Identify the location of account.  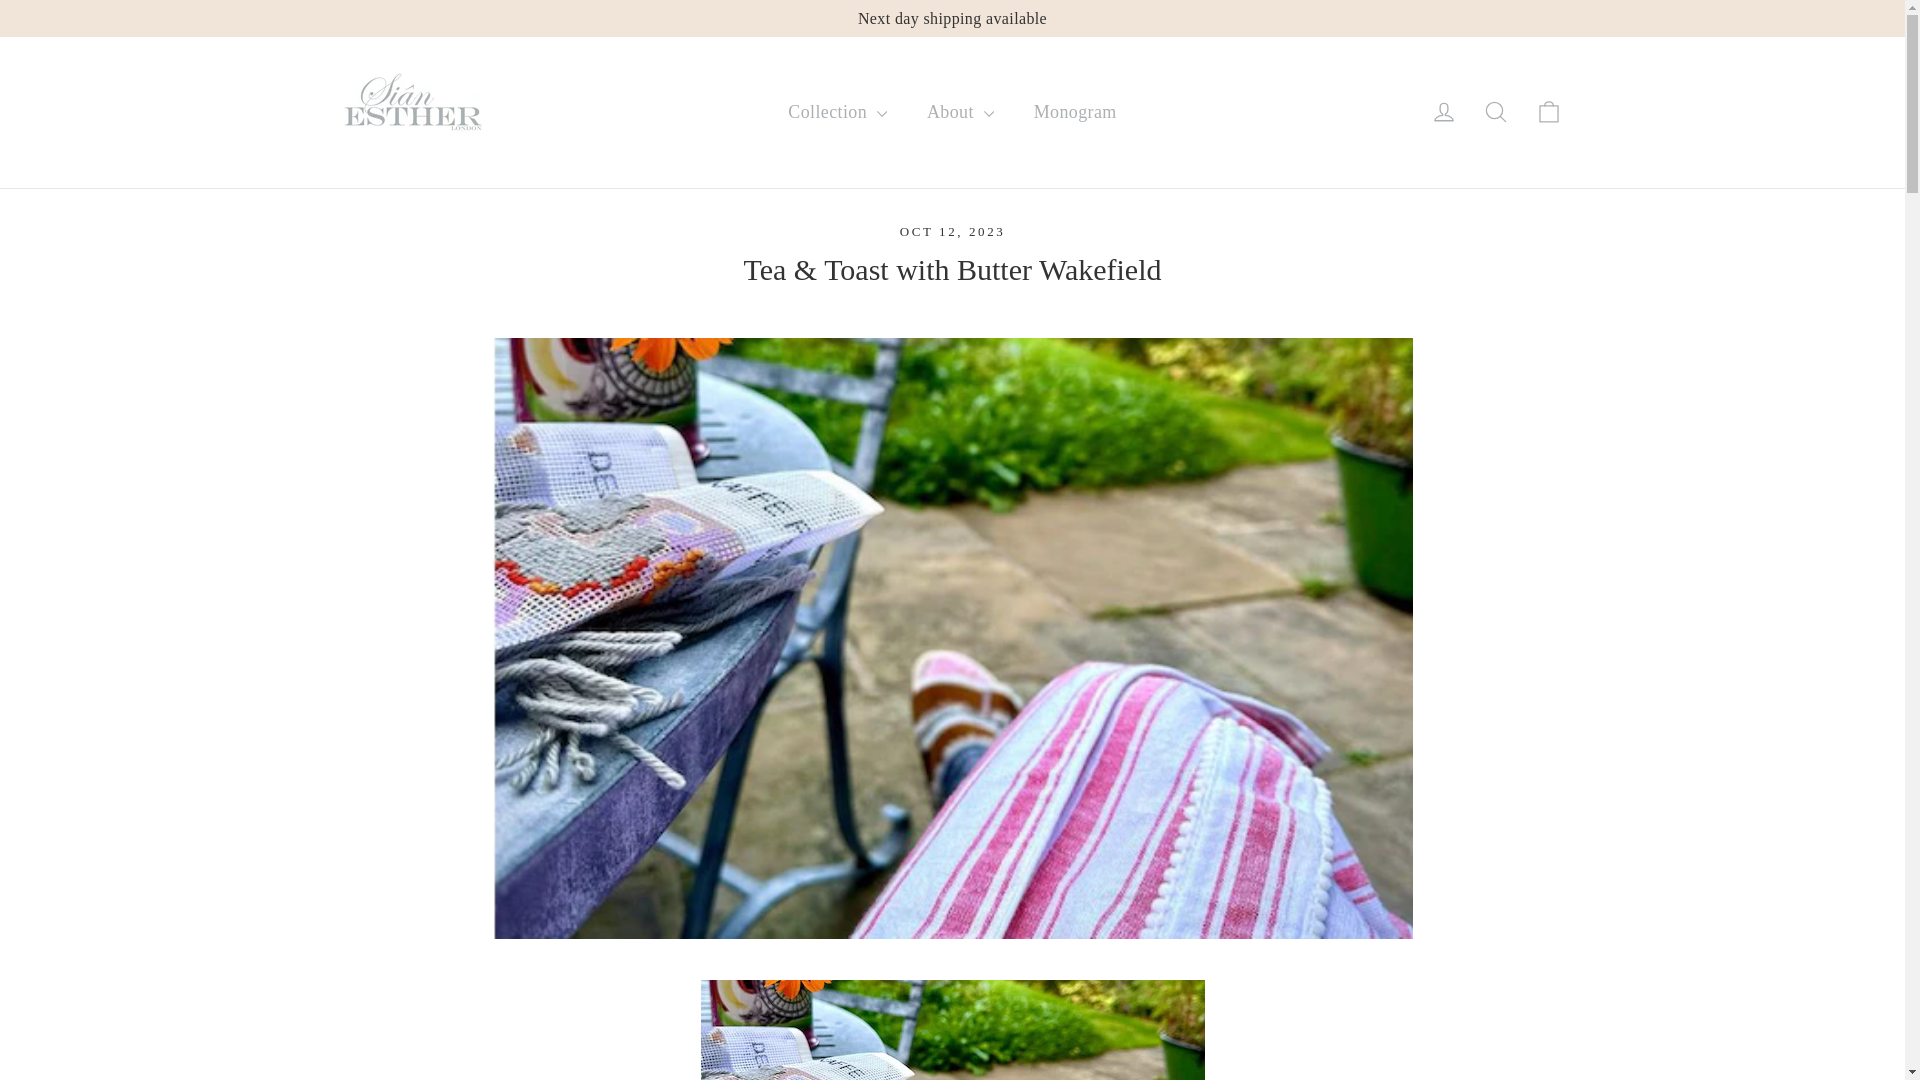
(1074, 112).